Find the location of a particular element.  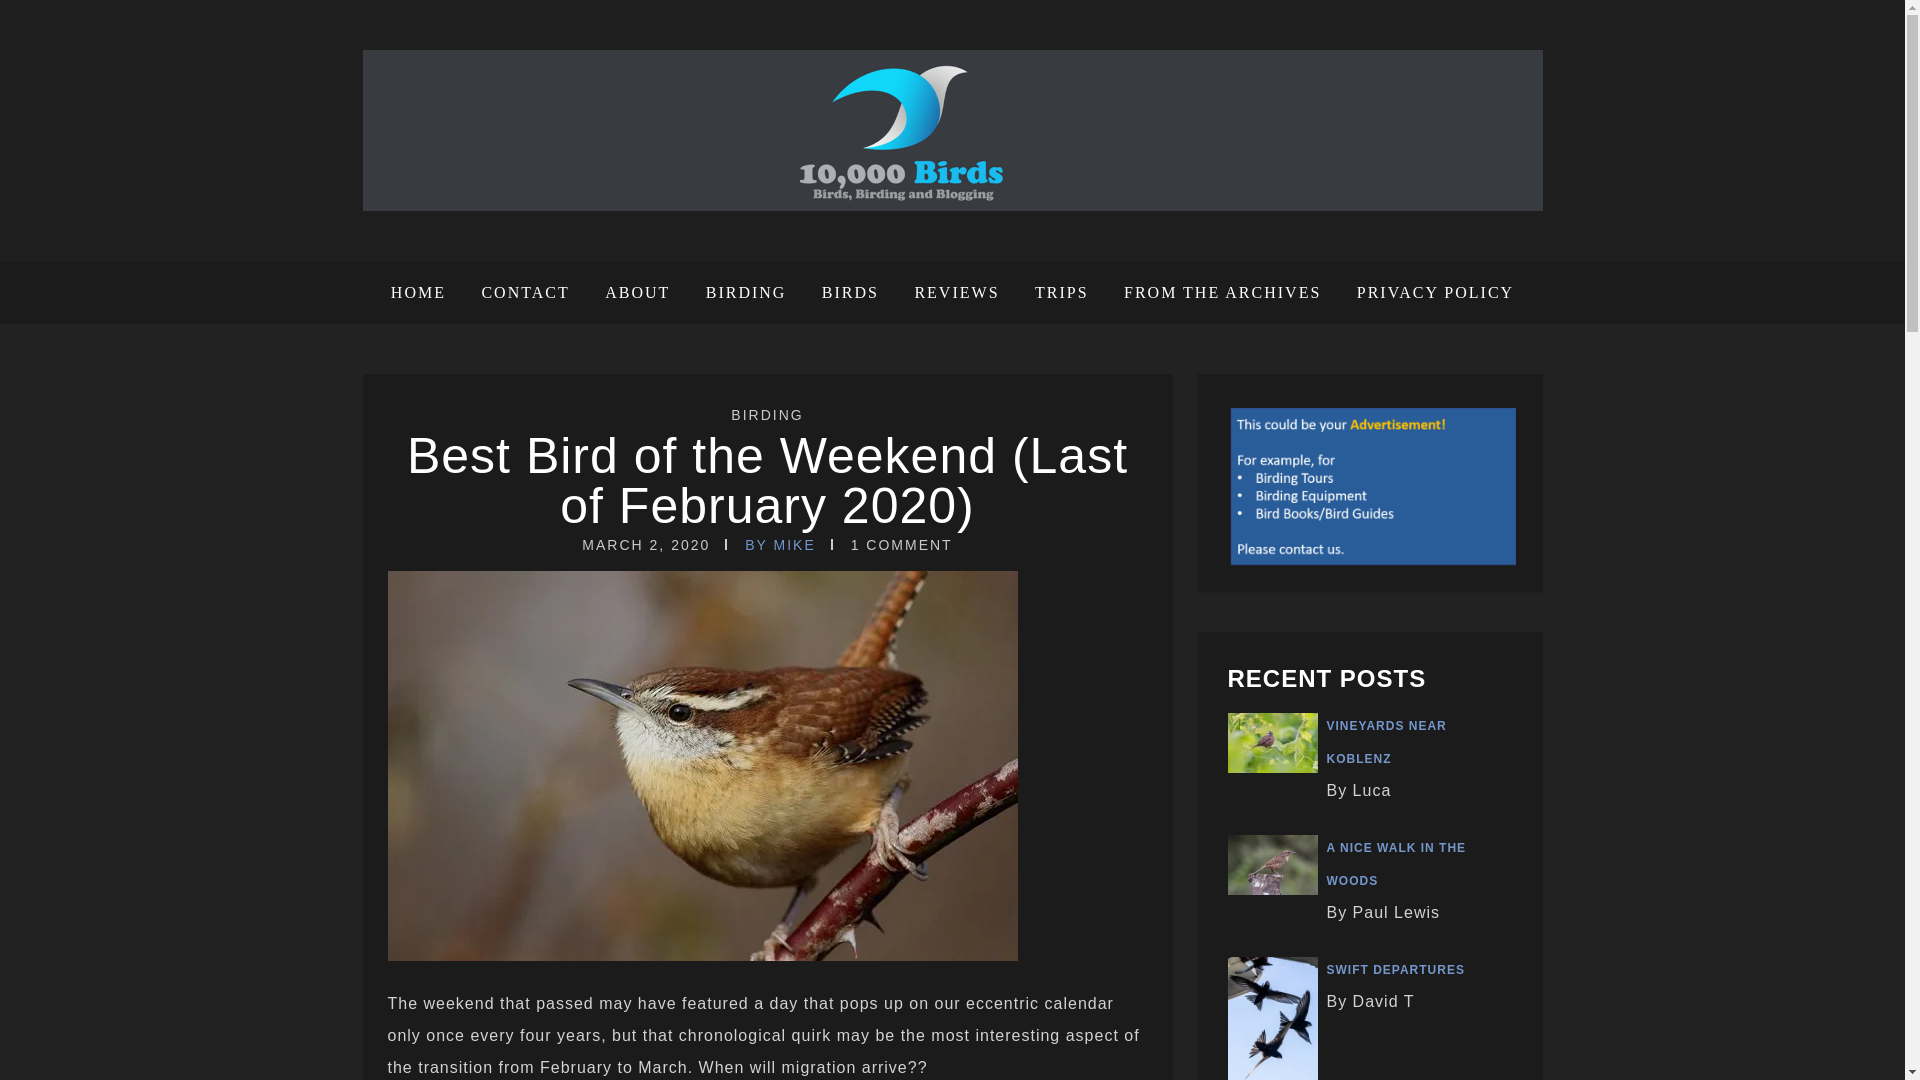

TRIPS is located at coordinates (1062, 293).